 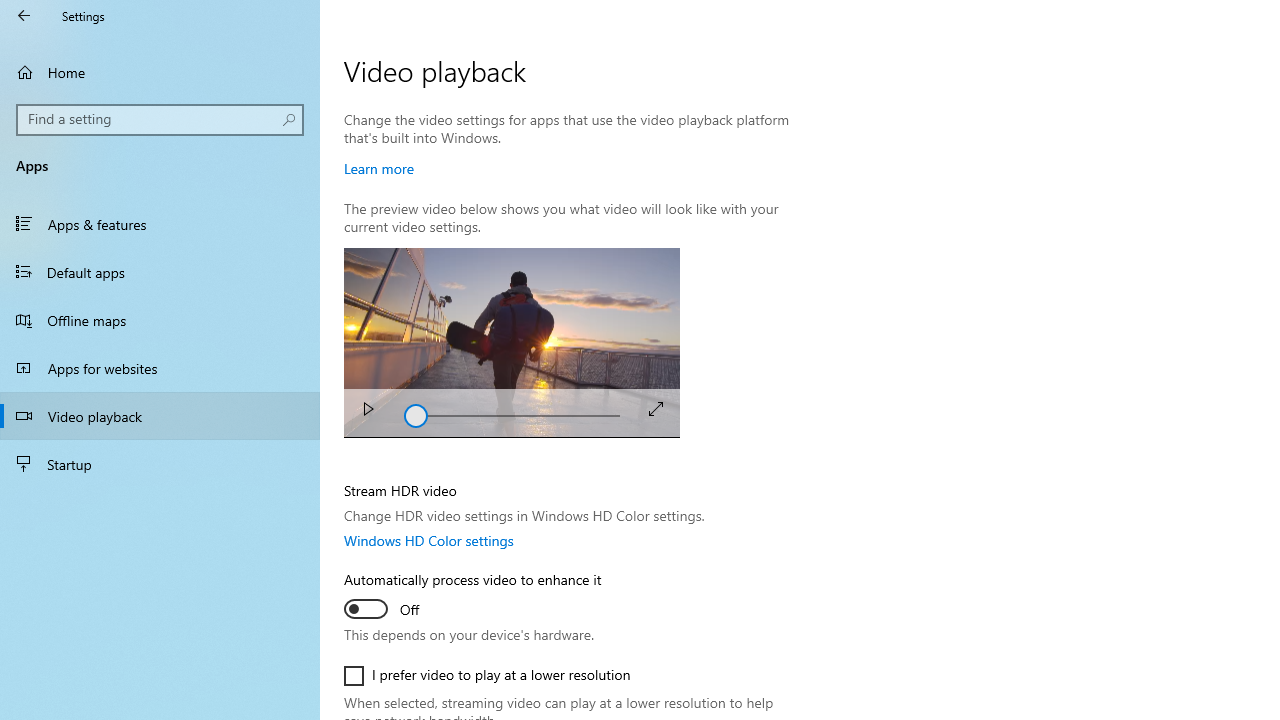 I want to click on Apps for websites, so click(x=160, y=368).